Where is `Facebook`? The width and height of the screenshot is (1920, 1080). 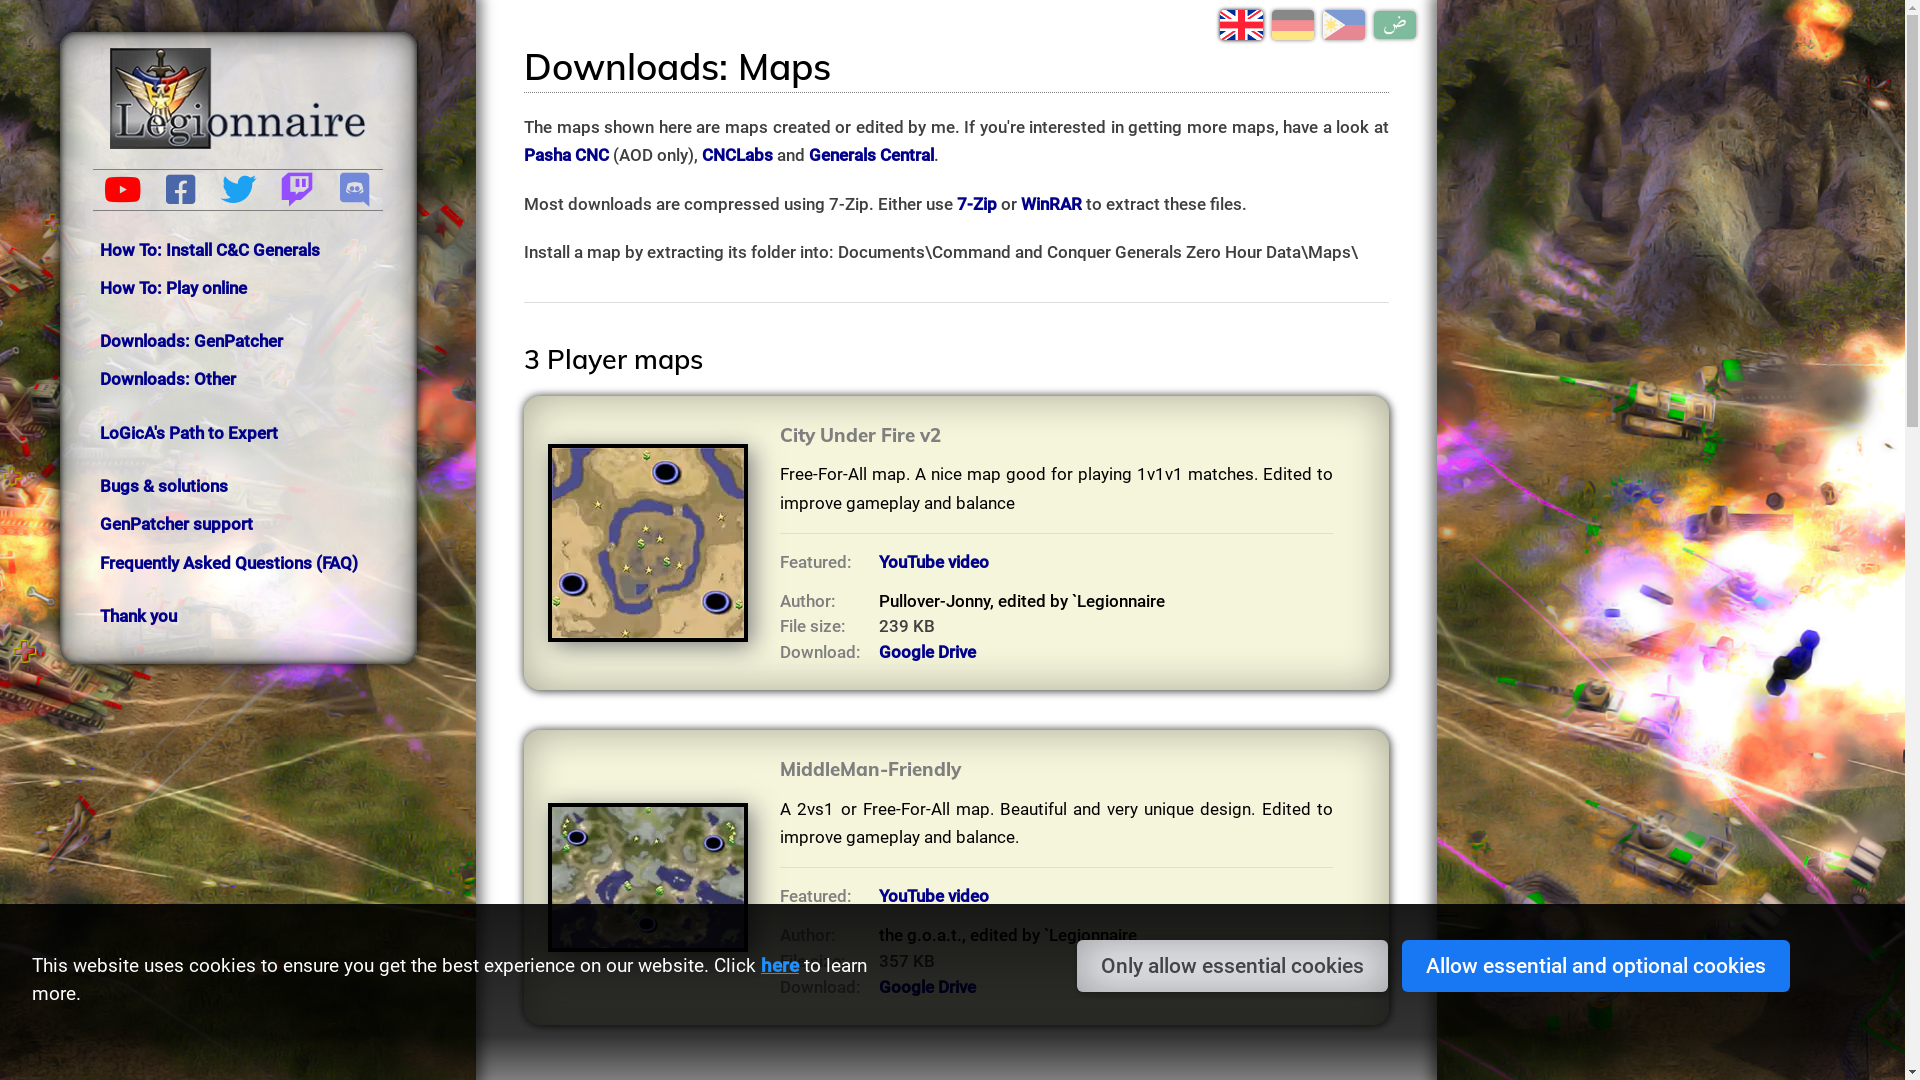 Facebook is located at coordinates (180, 191).